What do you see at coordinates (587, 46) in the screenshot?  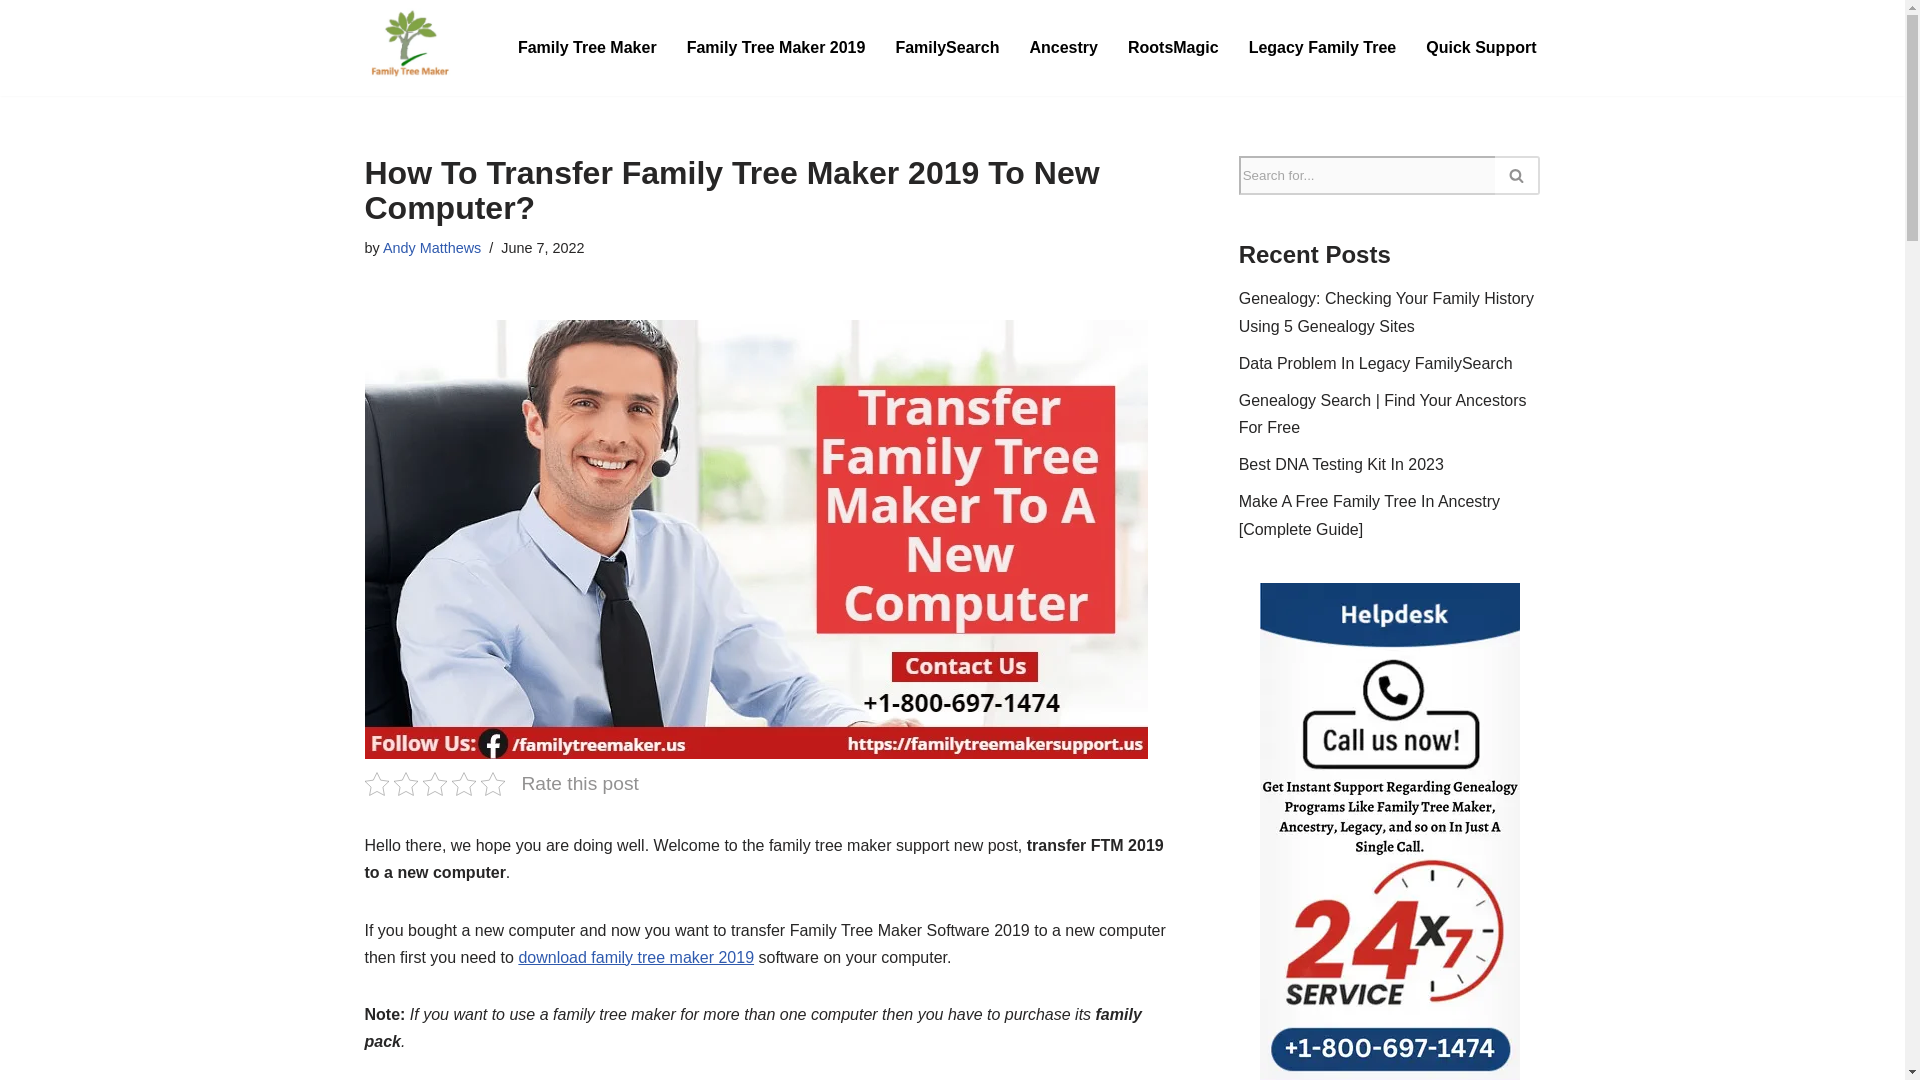 I see `Family Tree Maker` at bounding box center [587, 46].